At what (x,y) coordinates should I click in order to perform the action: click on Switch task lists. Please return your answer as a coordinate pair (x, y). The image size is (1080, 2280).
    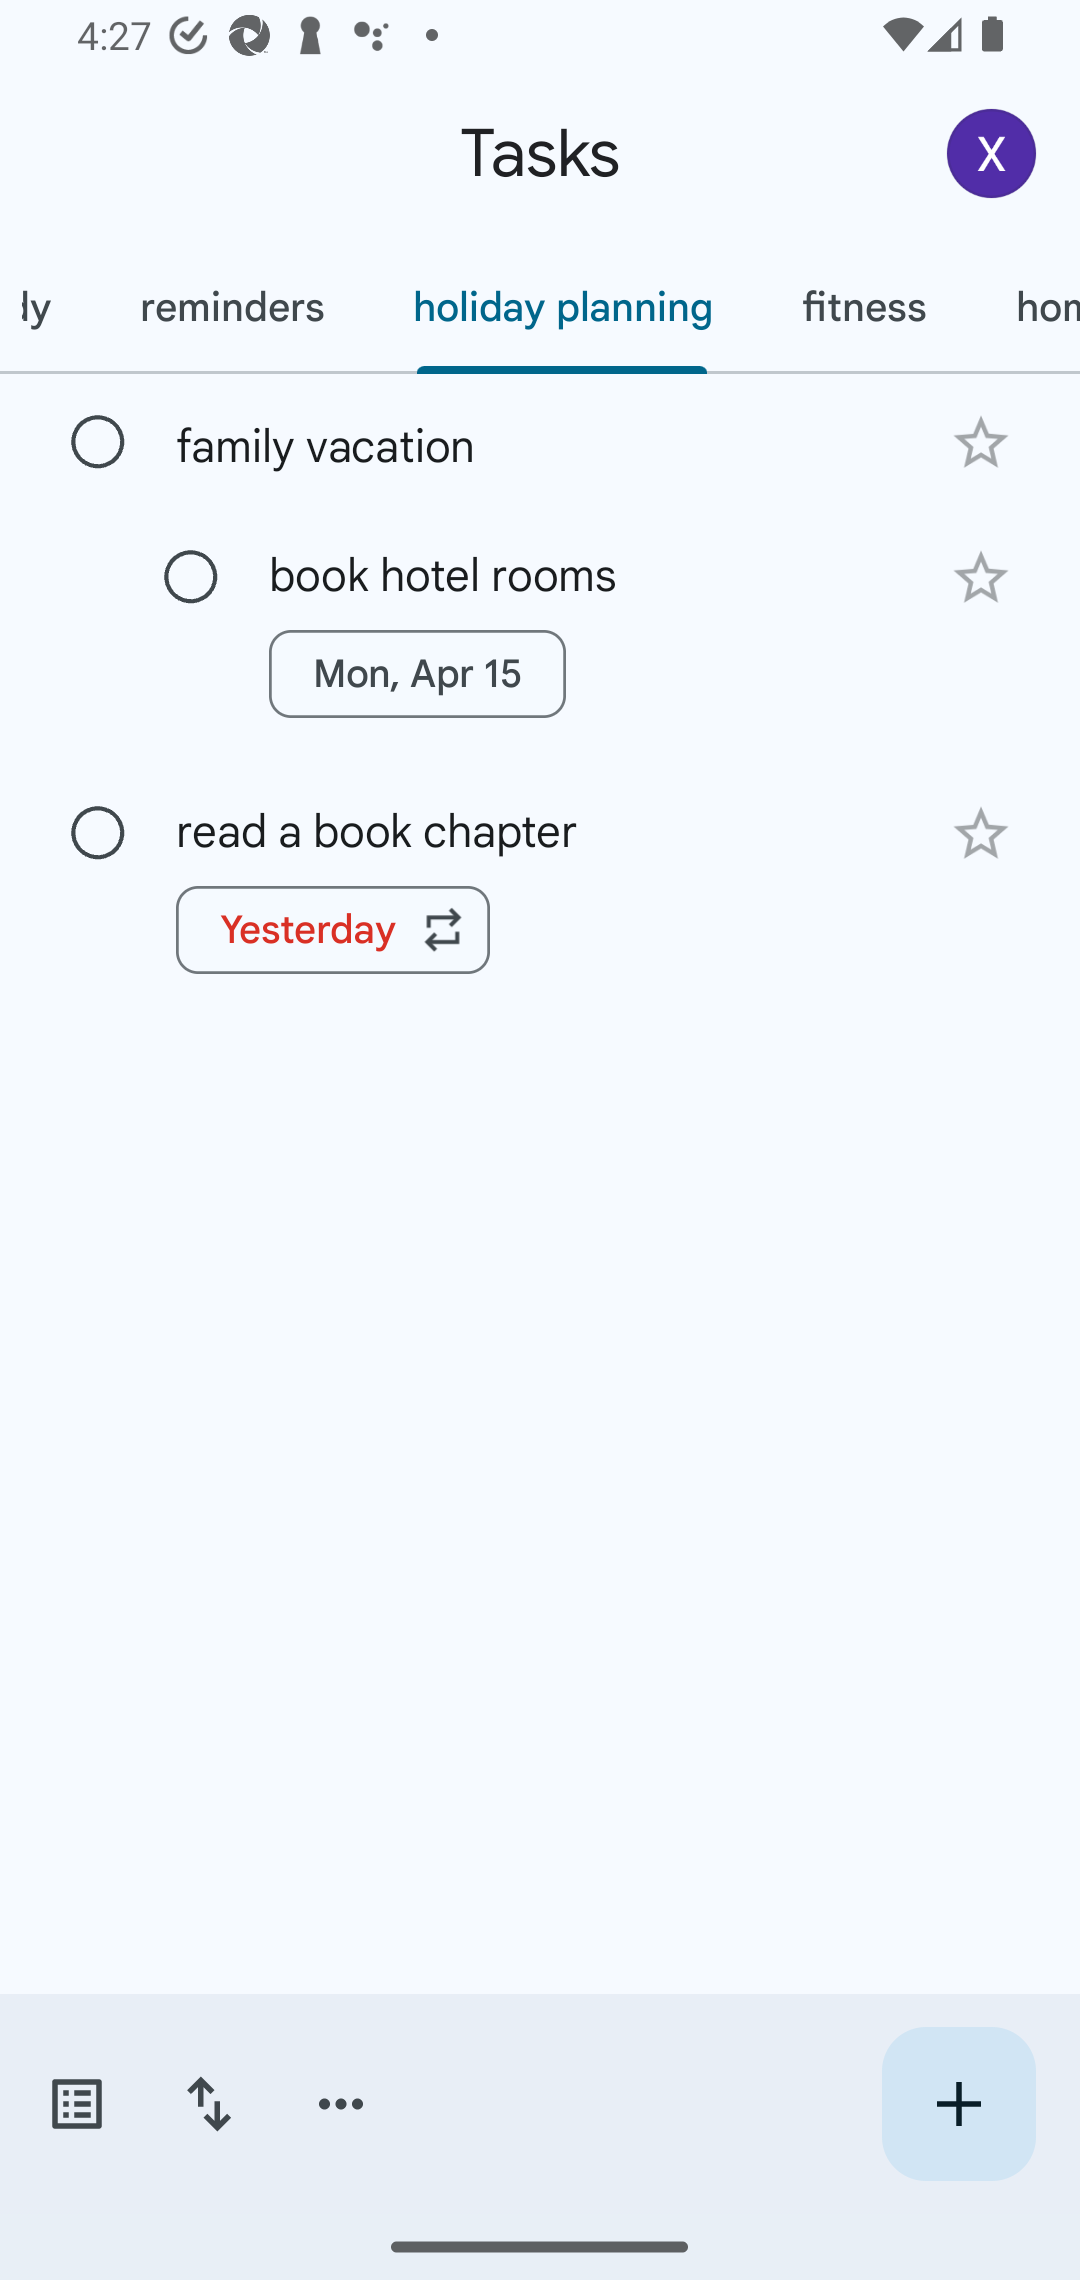
    Looking at the image, I should click on (76, 2104).